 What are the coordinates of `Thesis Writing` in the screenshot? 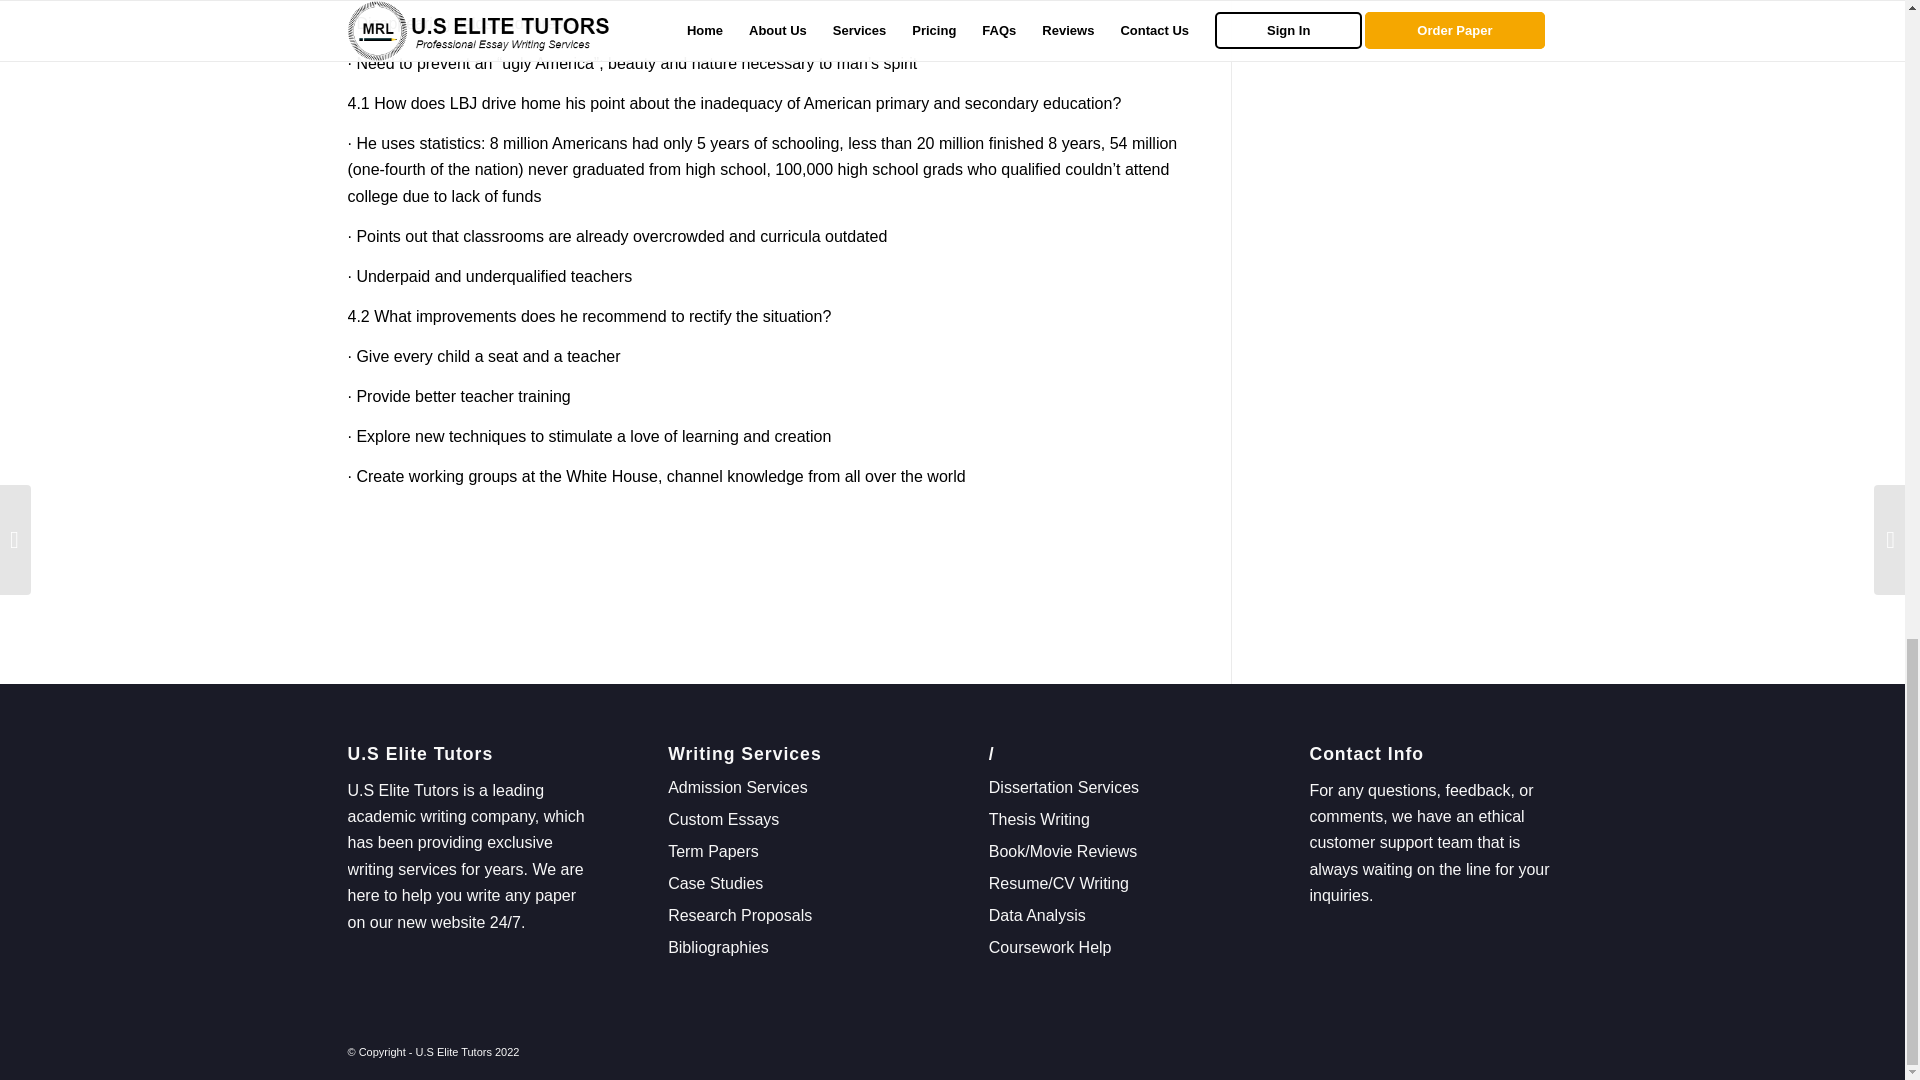 It's located at (1039, 820).